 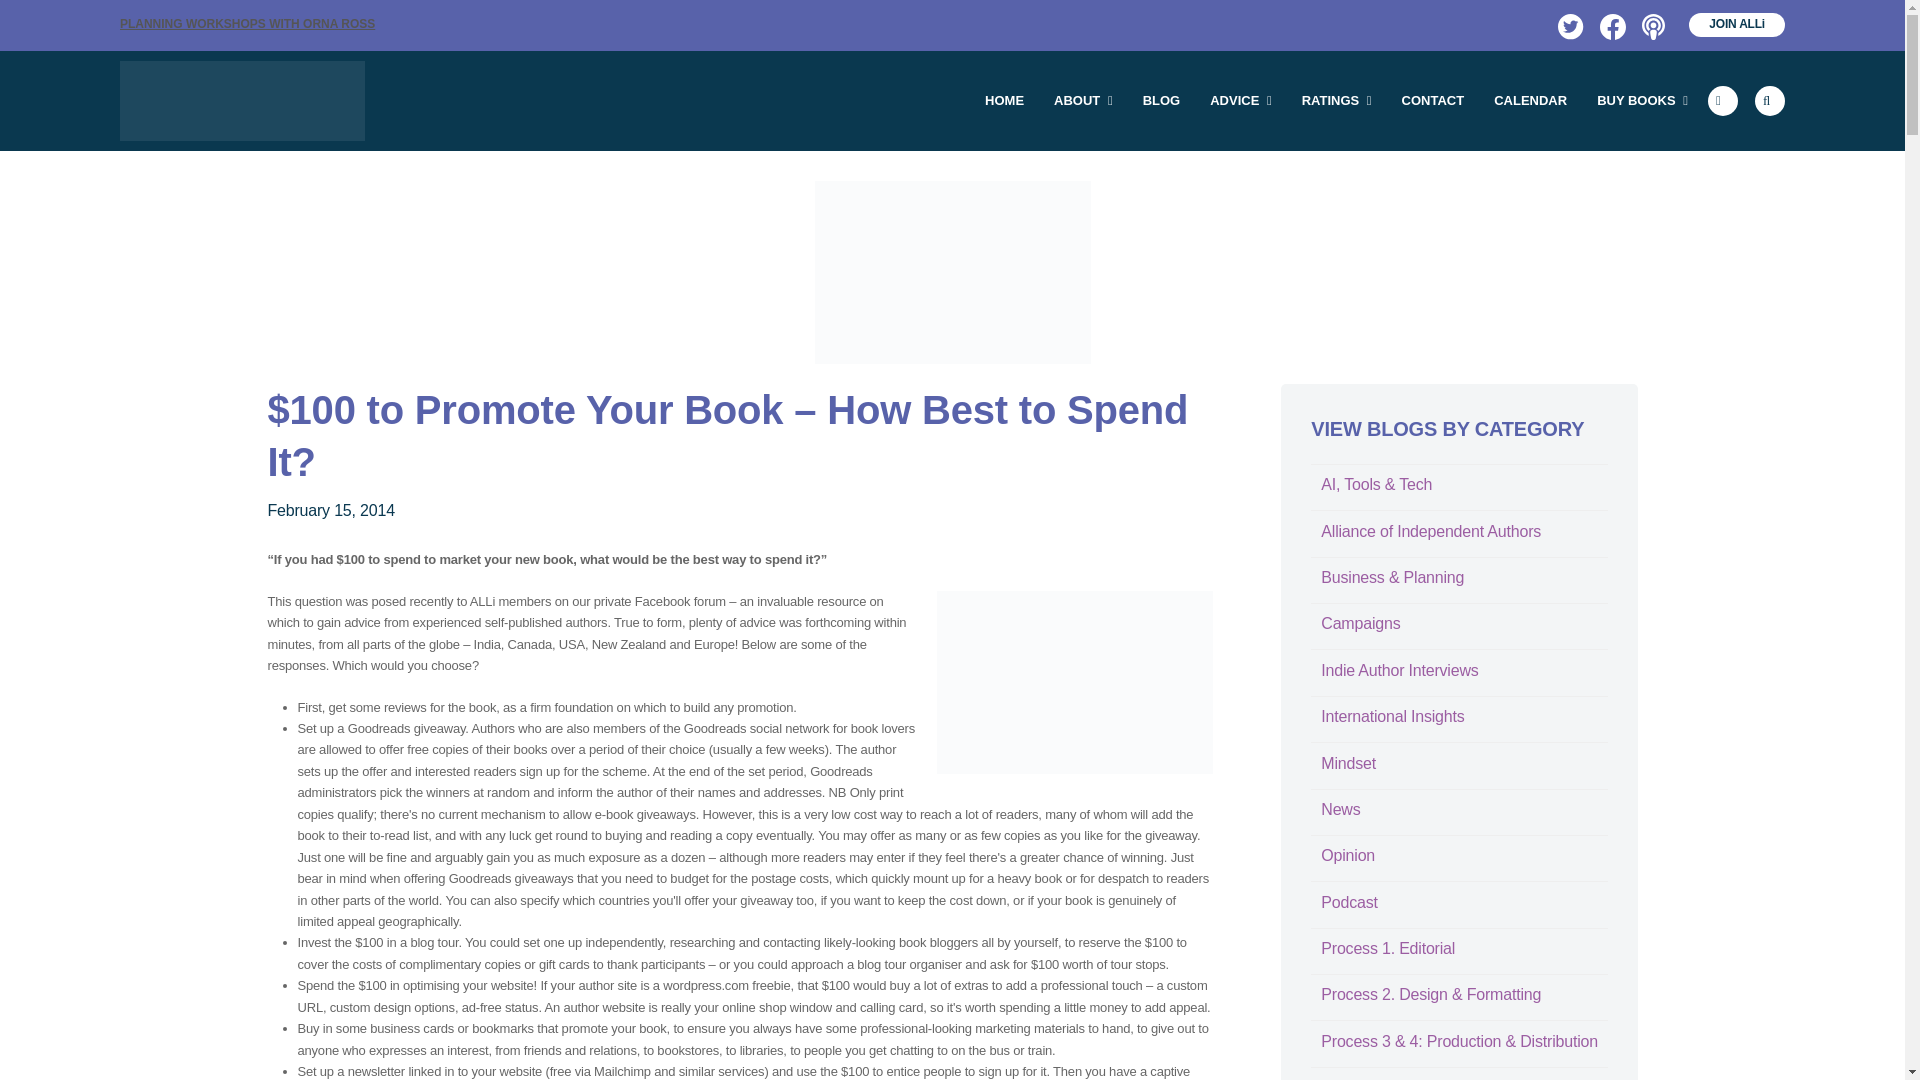 I want to click on BLOG, so click(x=1162, y=100).